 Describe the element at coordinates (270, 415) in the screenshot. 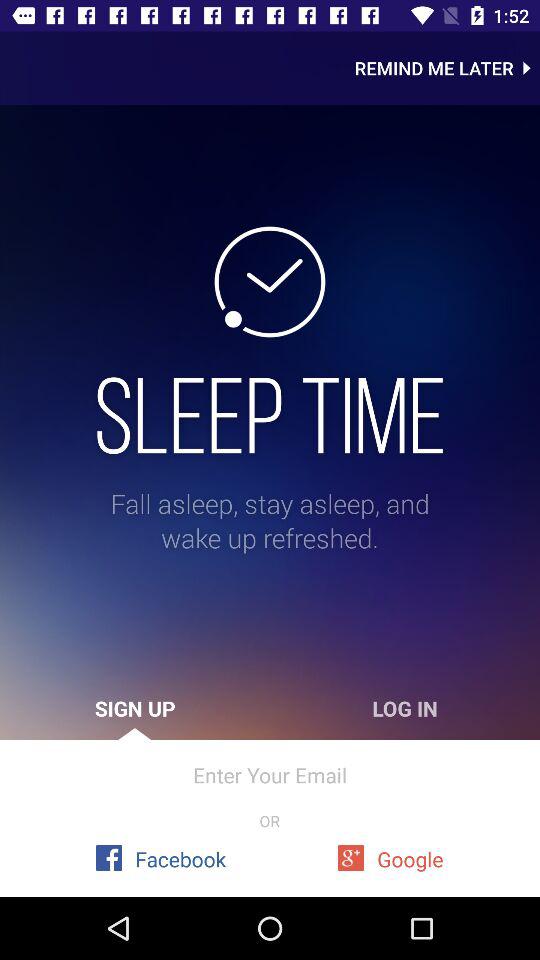

I see `tap item above fall asleep stay` at that location.